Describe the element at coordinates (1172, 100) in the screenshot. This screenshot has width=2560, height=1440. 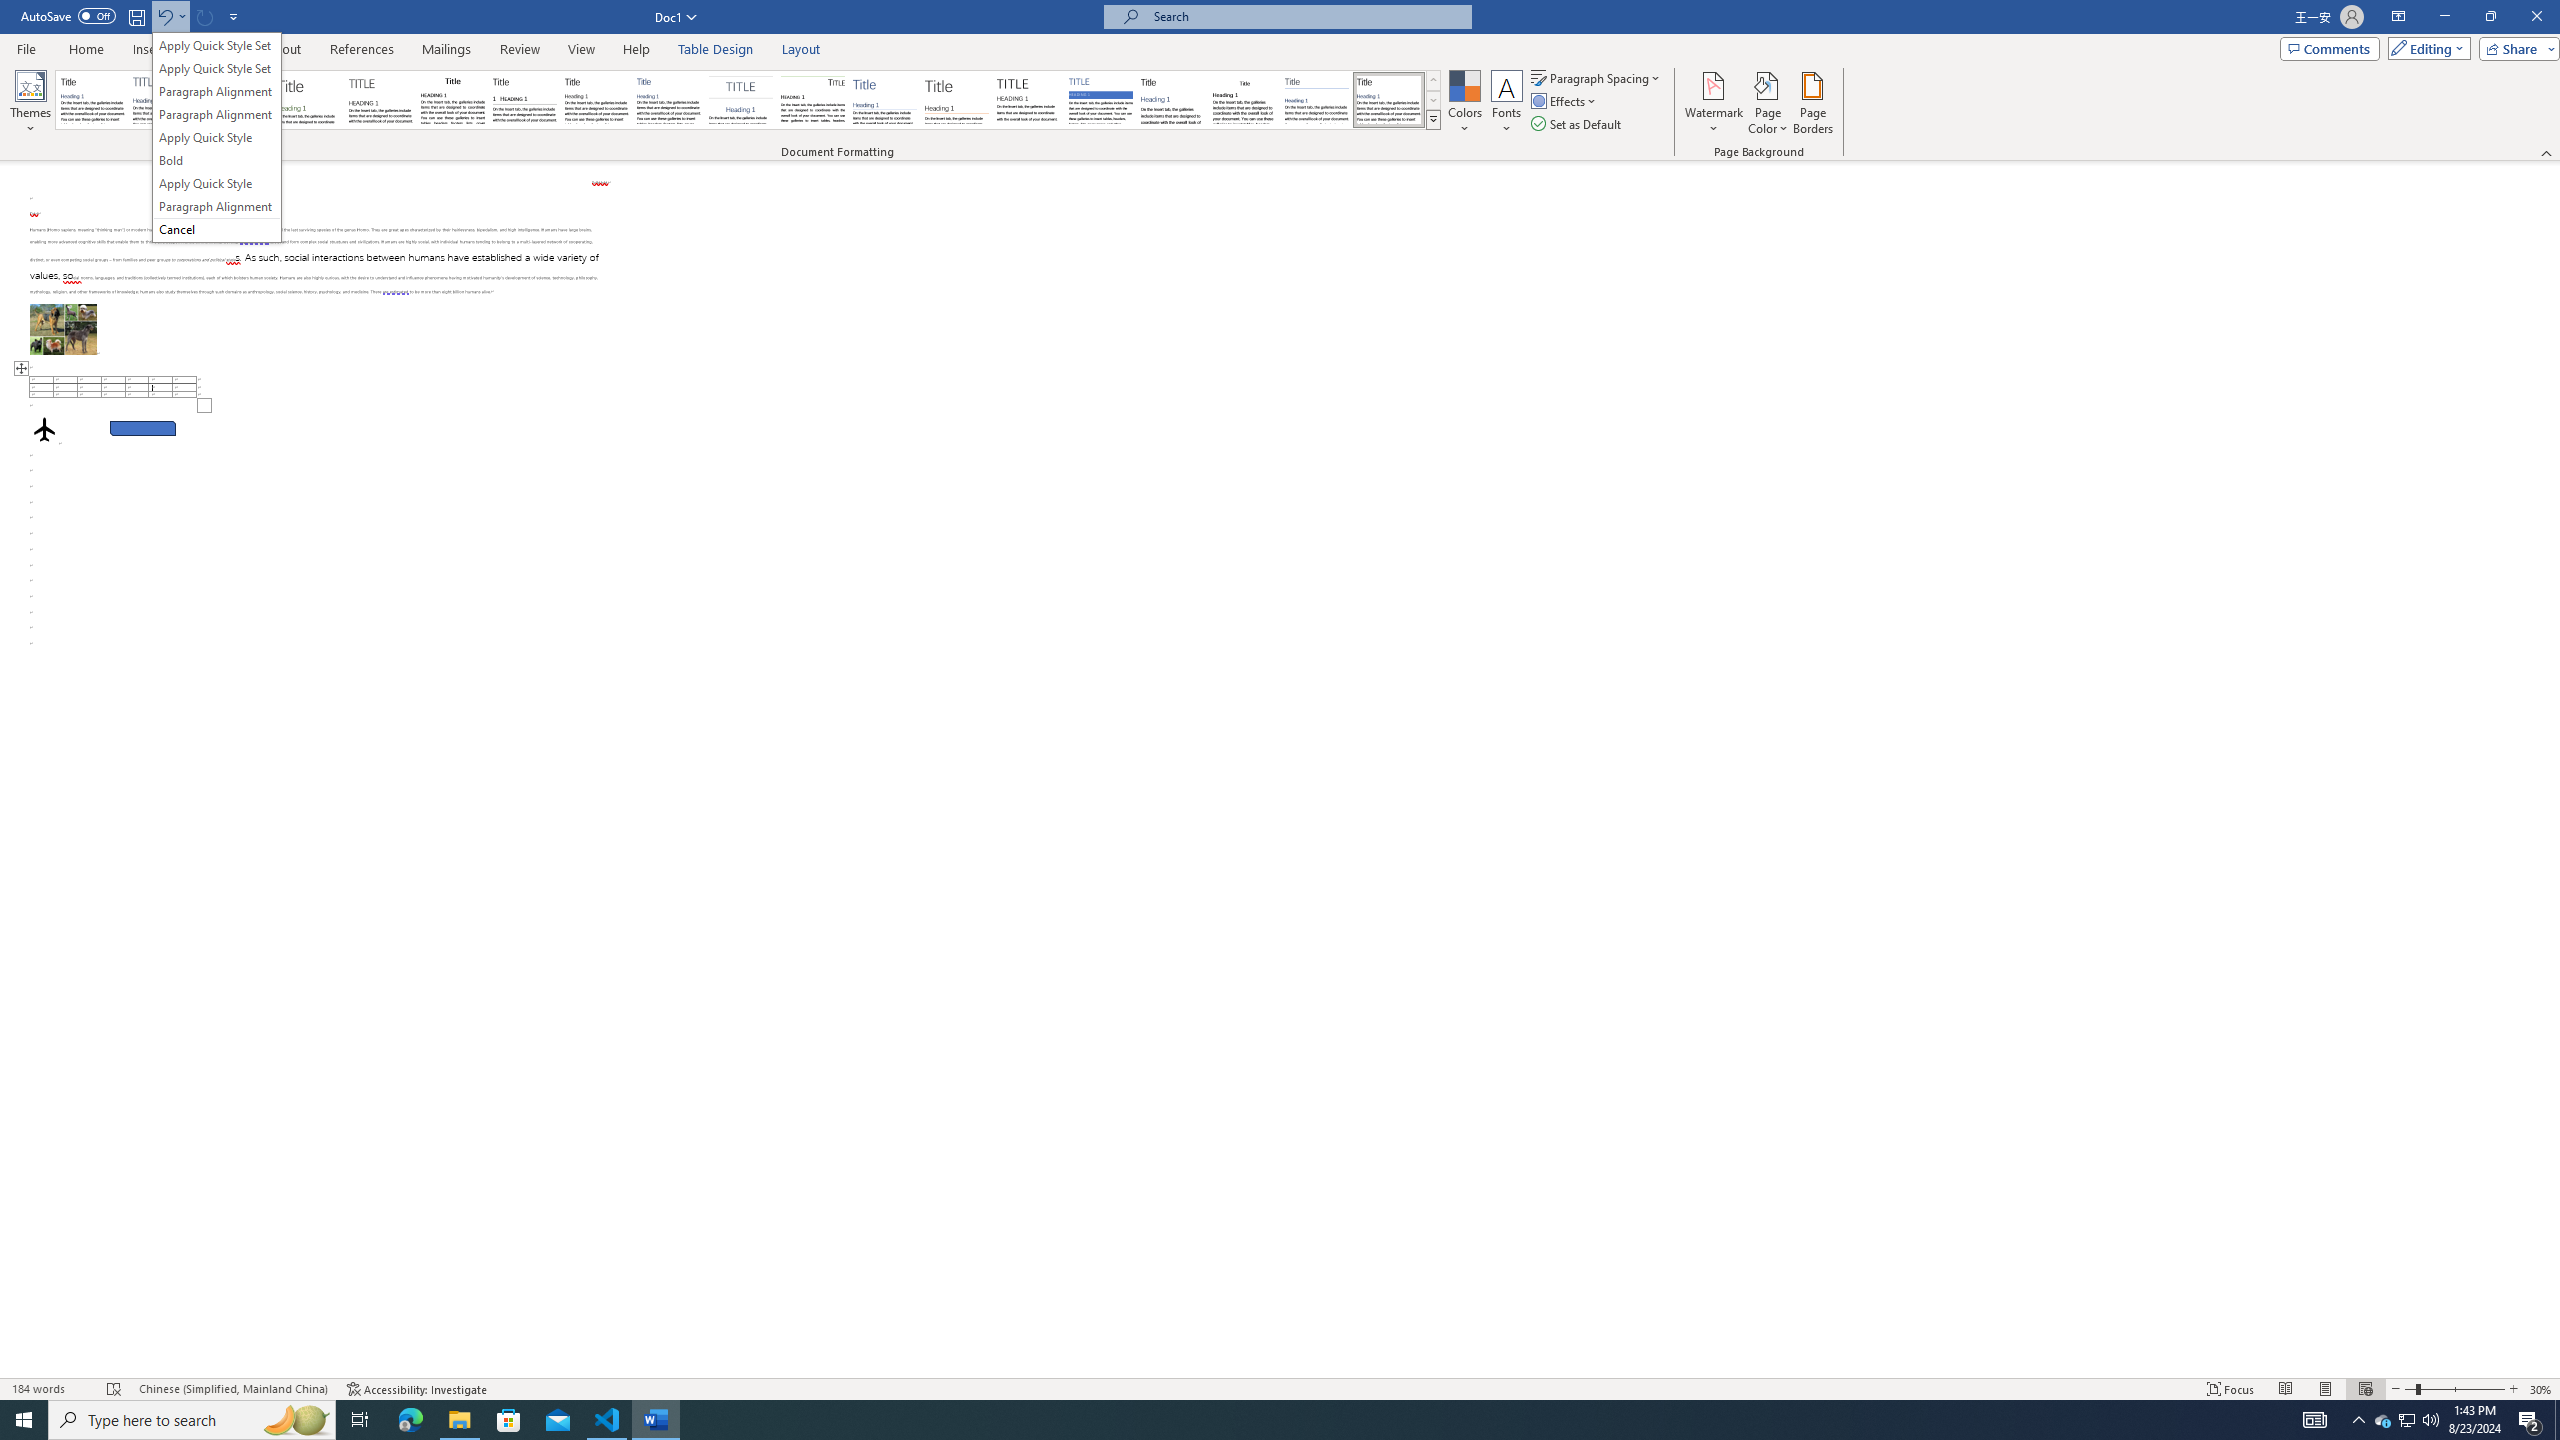
I see `Word` at that location.